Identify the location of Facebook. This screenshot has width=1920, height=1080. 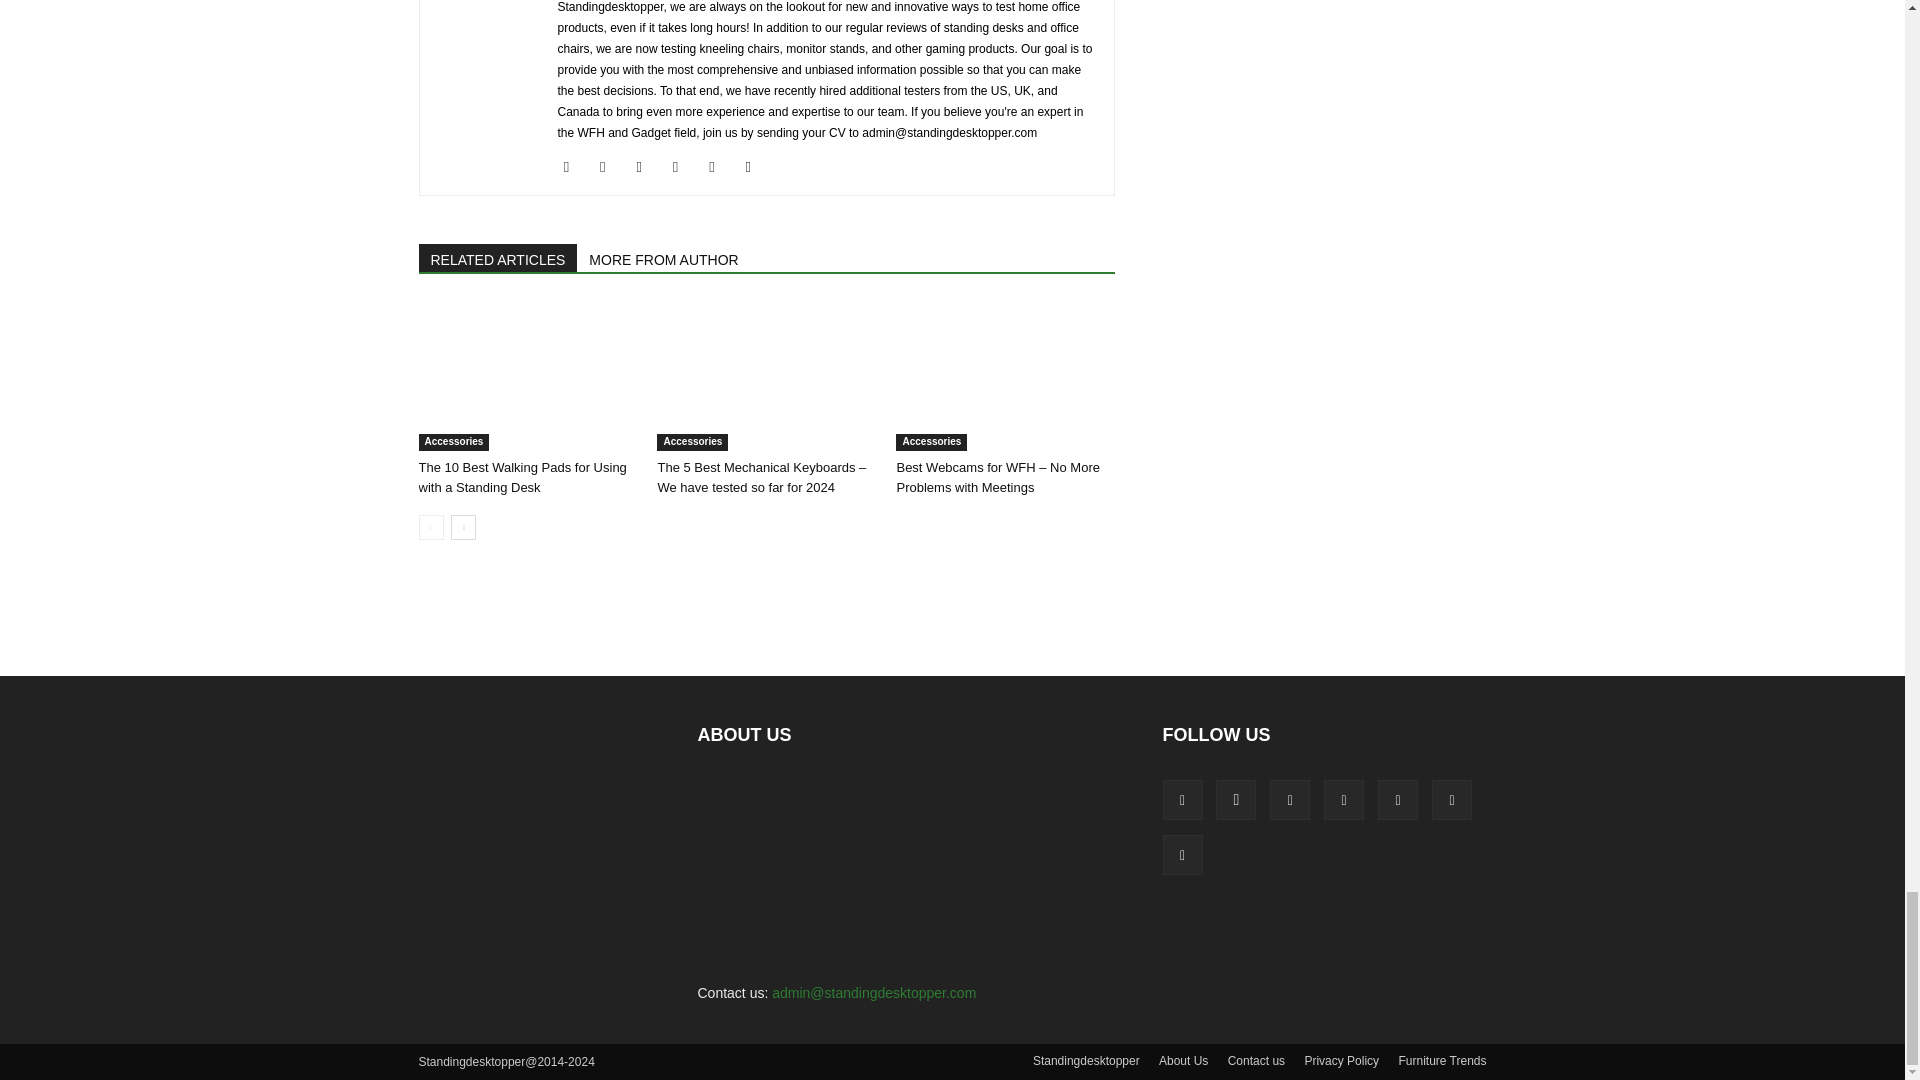
(574, 167).